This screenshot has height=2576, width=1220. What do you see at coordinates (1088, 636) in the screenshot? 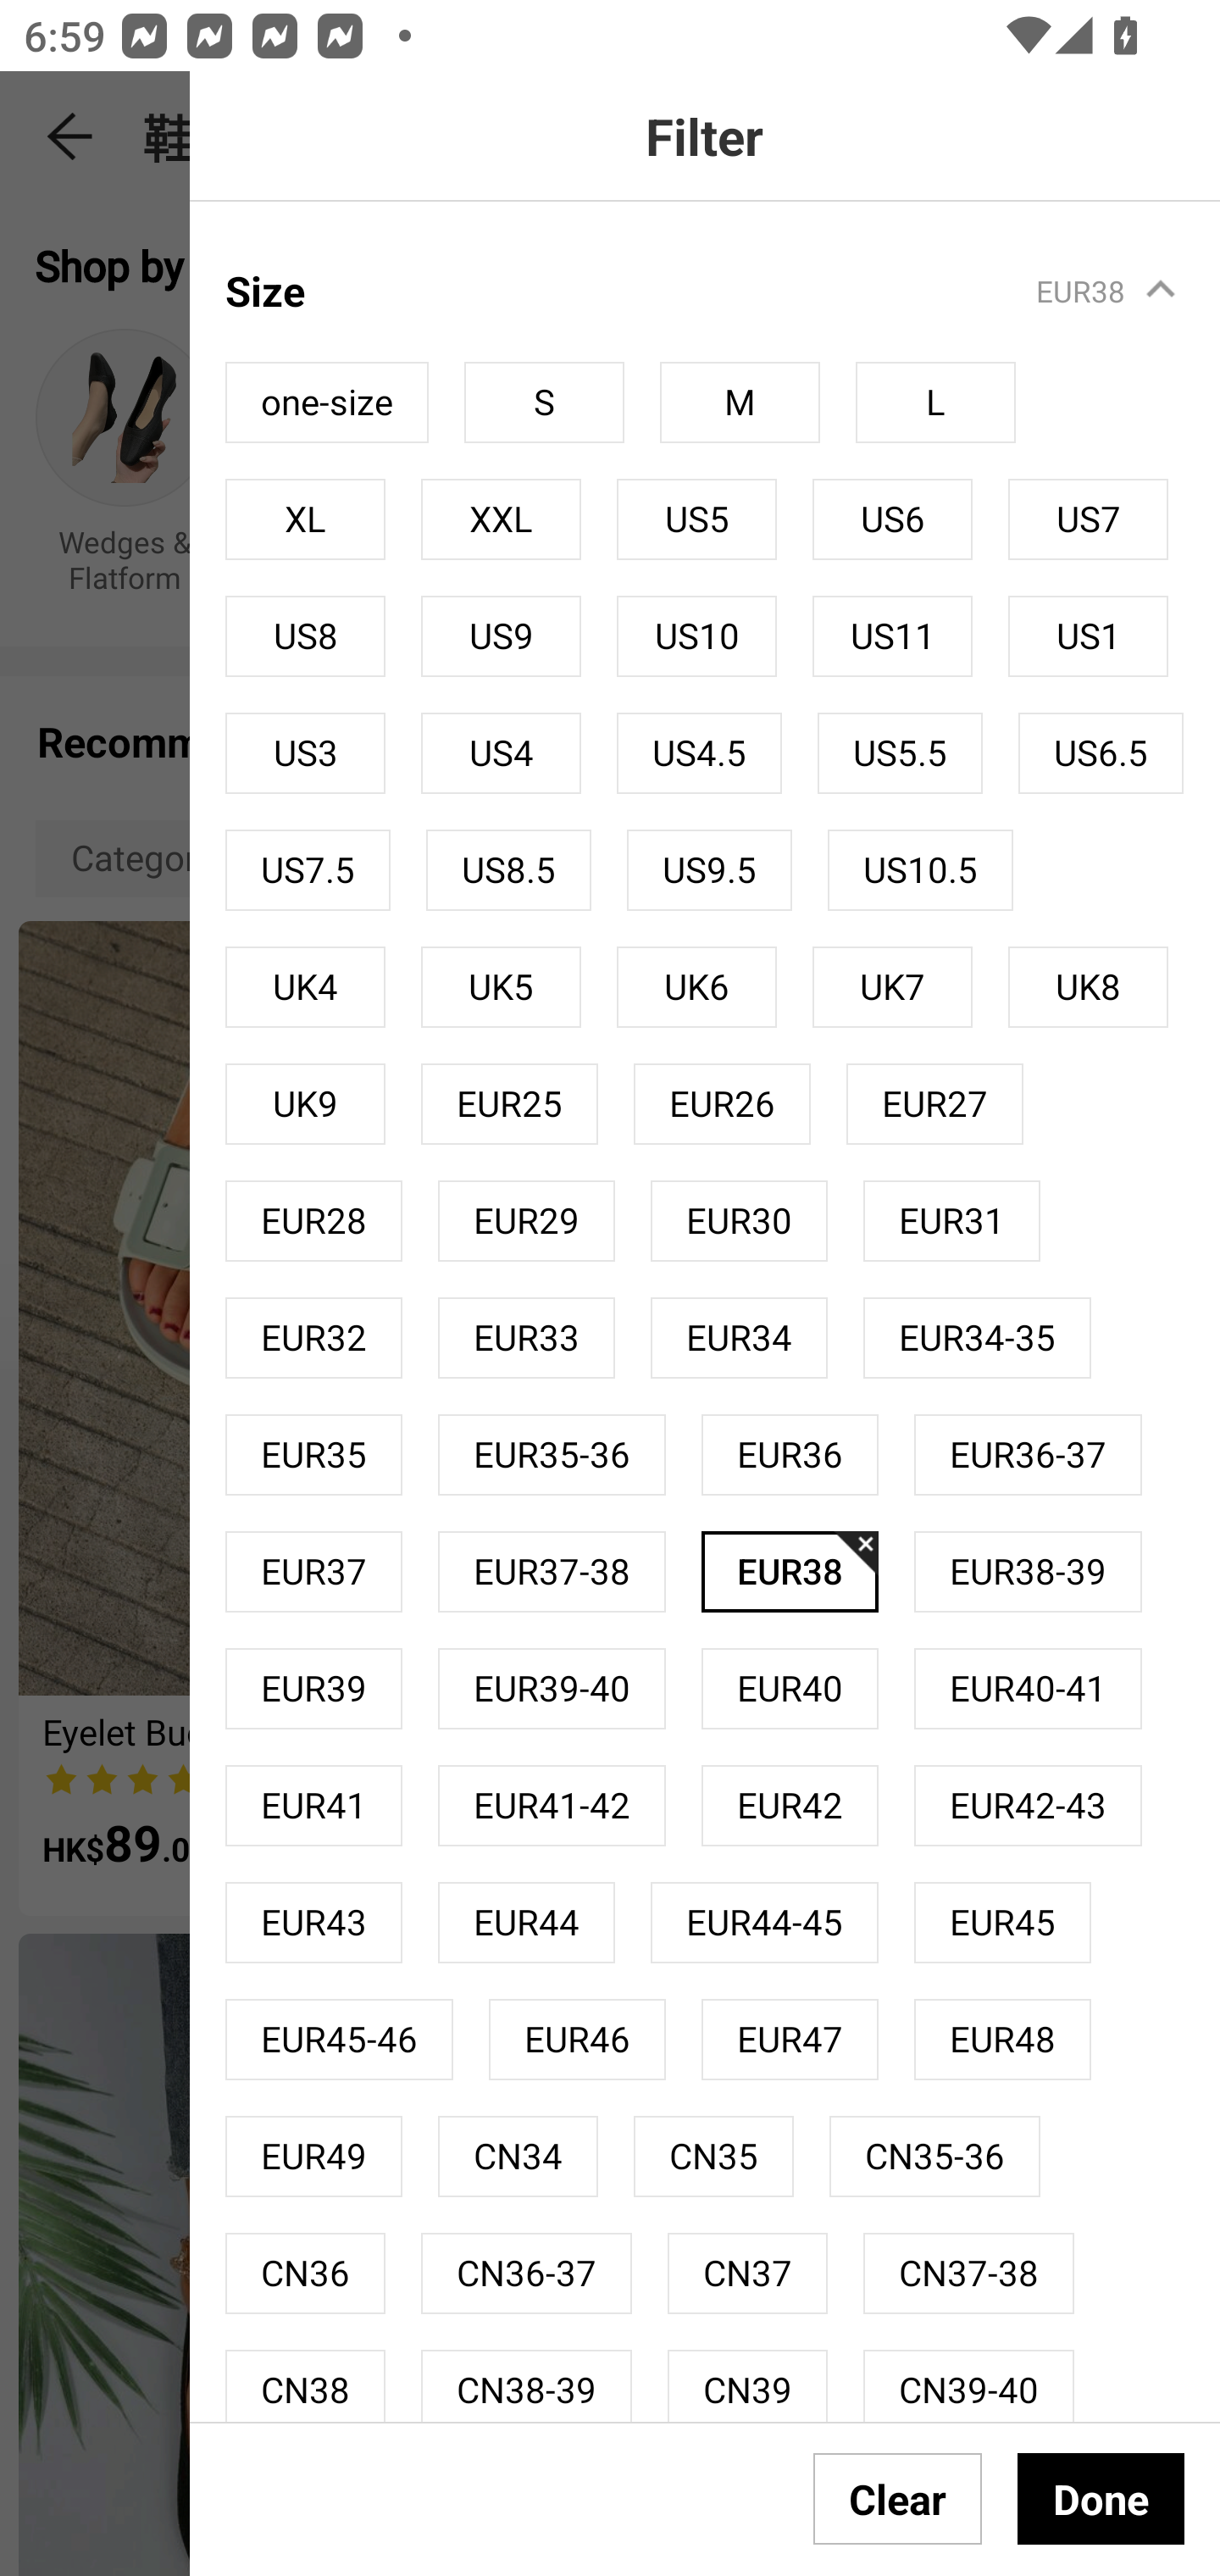
I see `US1` at bounding box center [1088, 636].